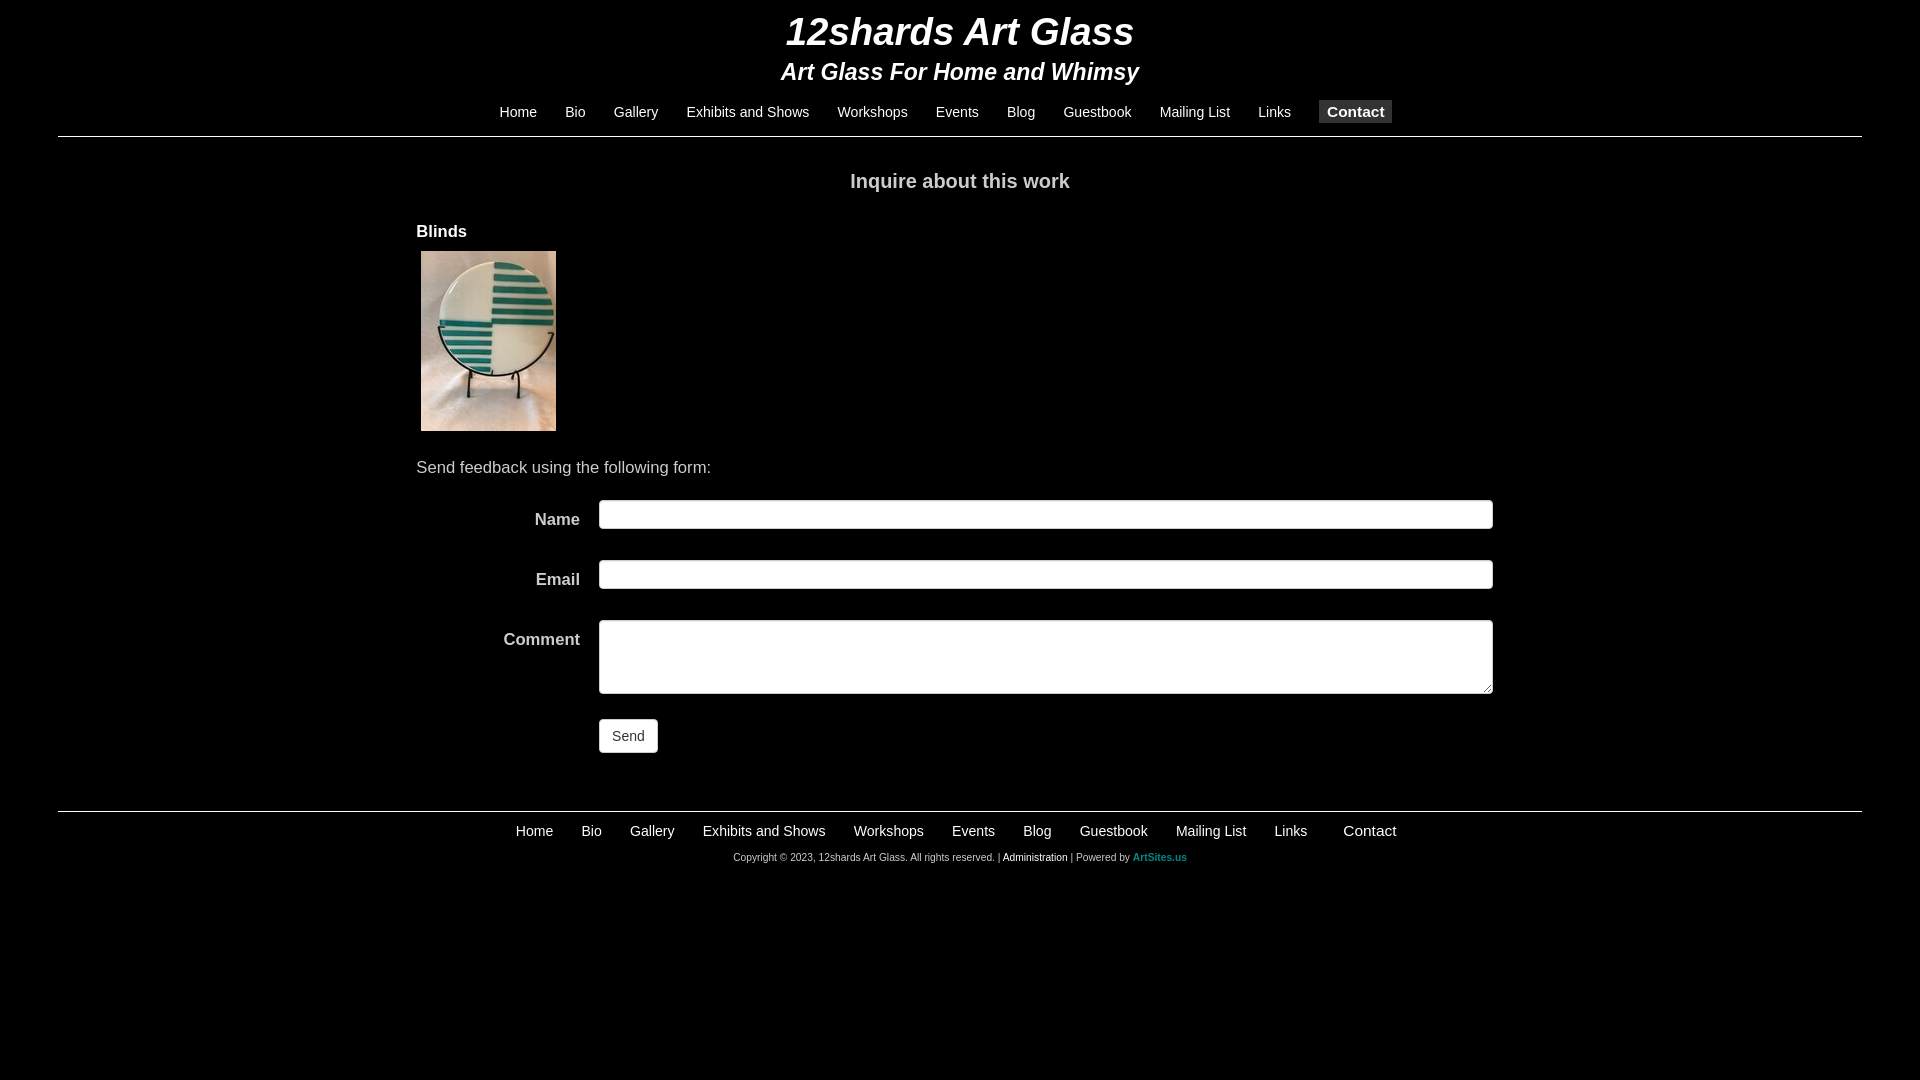 Image resolution: width=1920 pixels, height=1080 pixels. What do you see at coordinates (1097, 112) in the screenshot?
I see `Guestbook` at bounding box center [1097, 112].